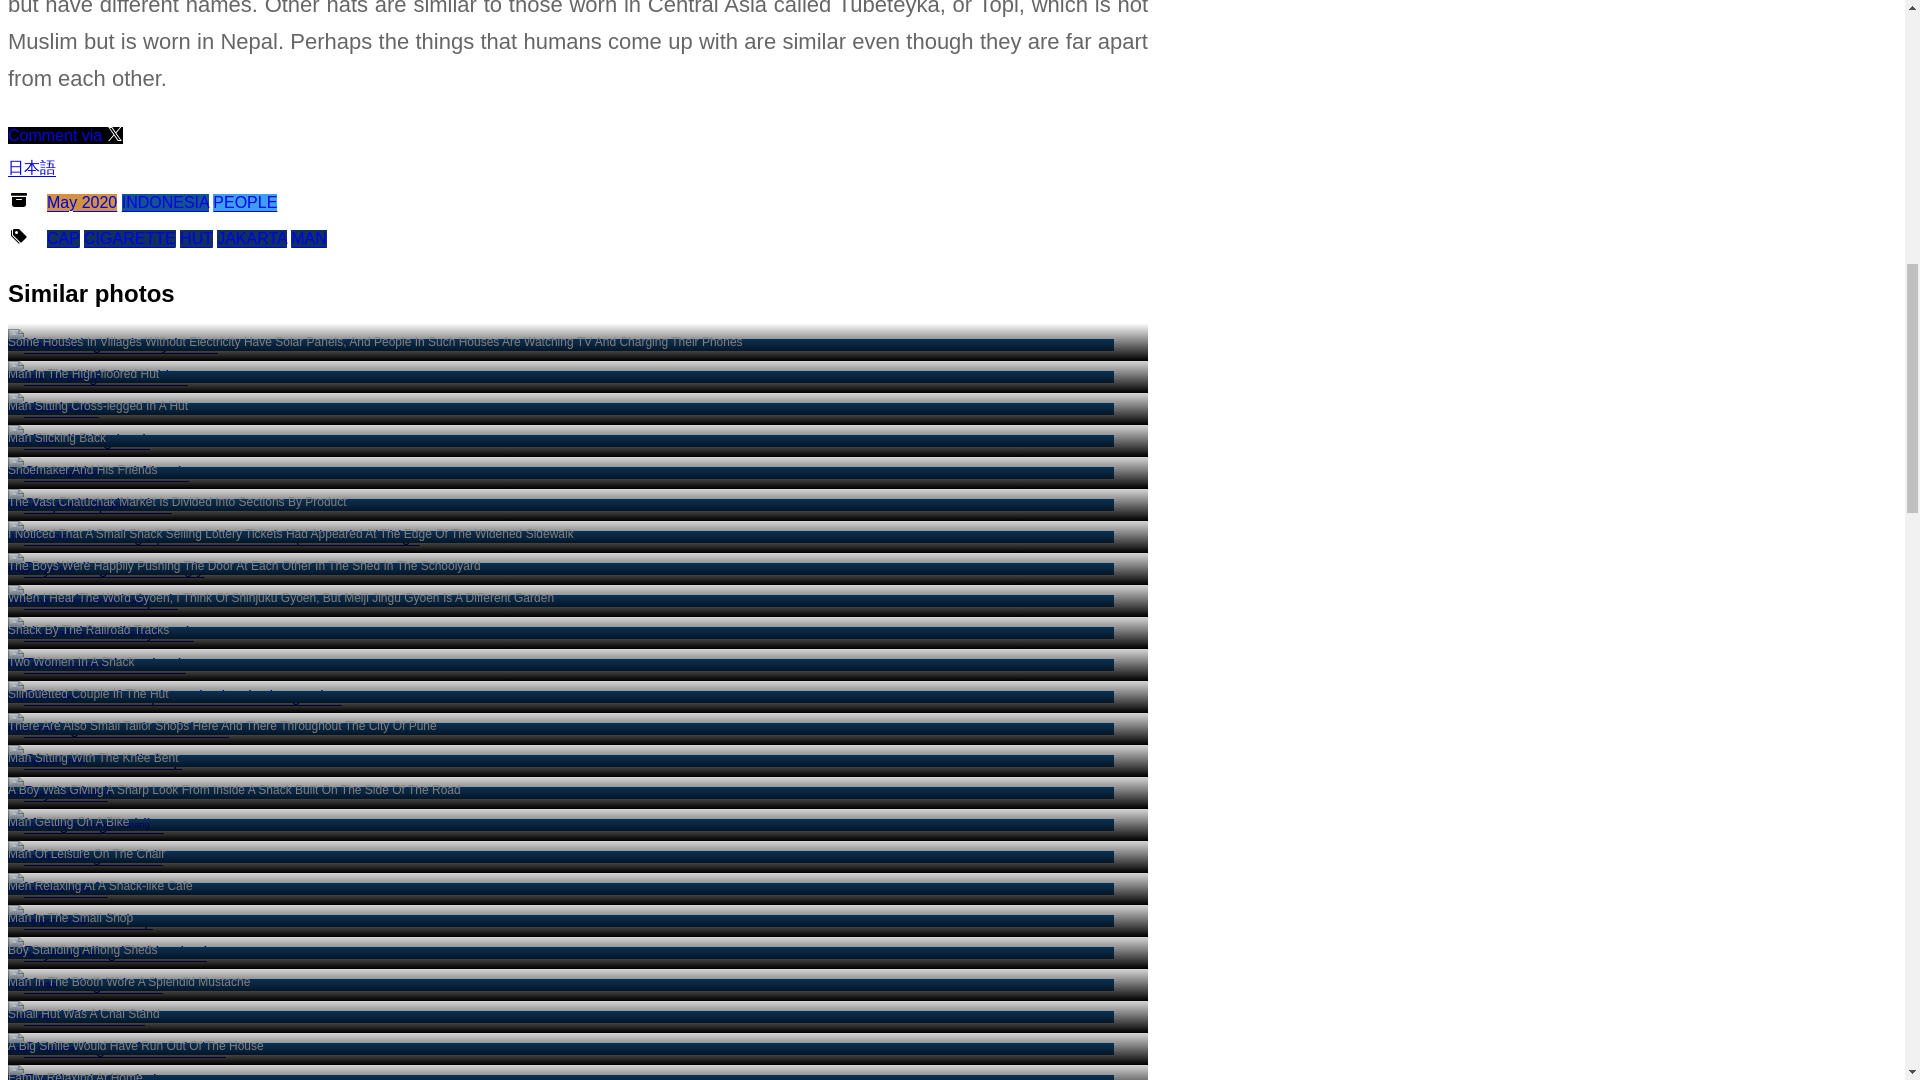 This screenshot has width=1920, height=1080. What do you see at coordinates (166, 202) in the screenshot?
I see `INDONESIA` at bounding box center [166, 202].